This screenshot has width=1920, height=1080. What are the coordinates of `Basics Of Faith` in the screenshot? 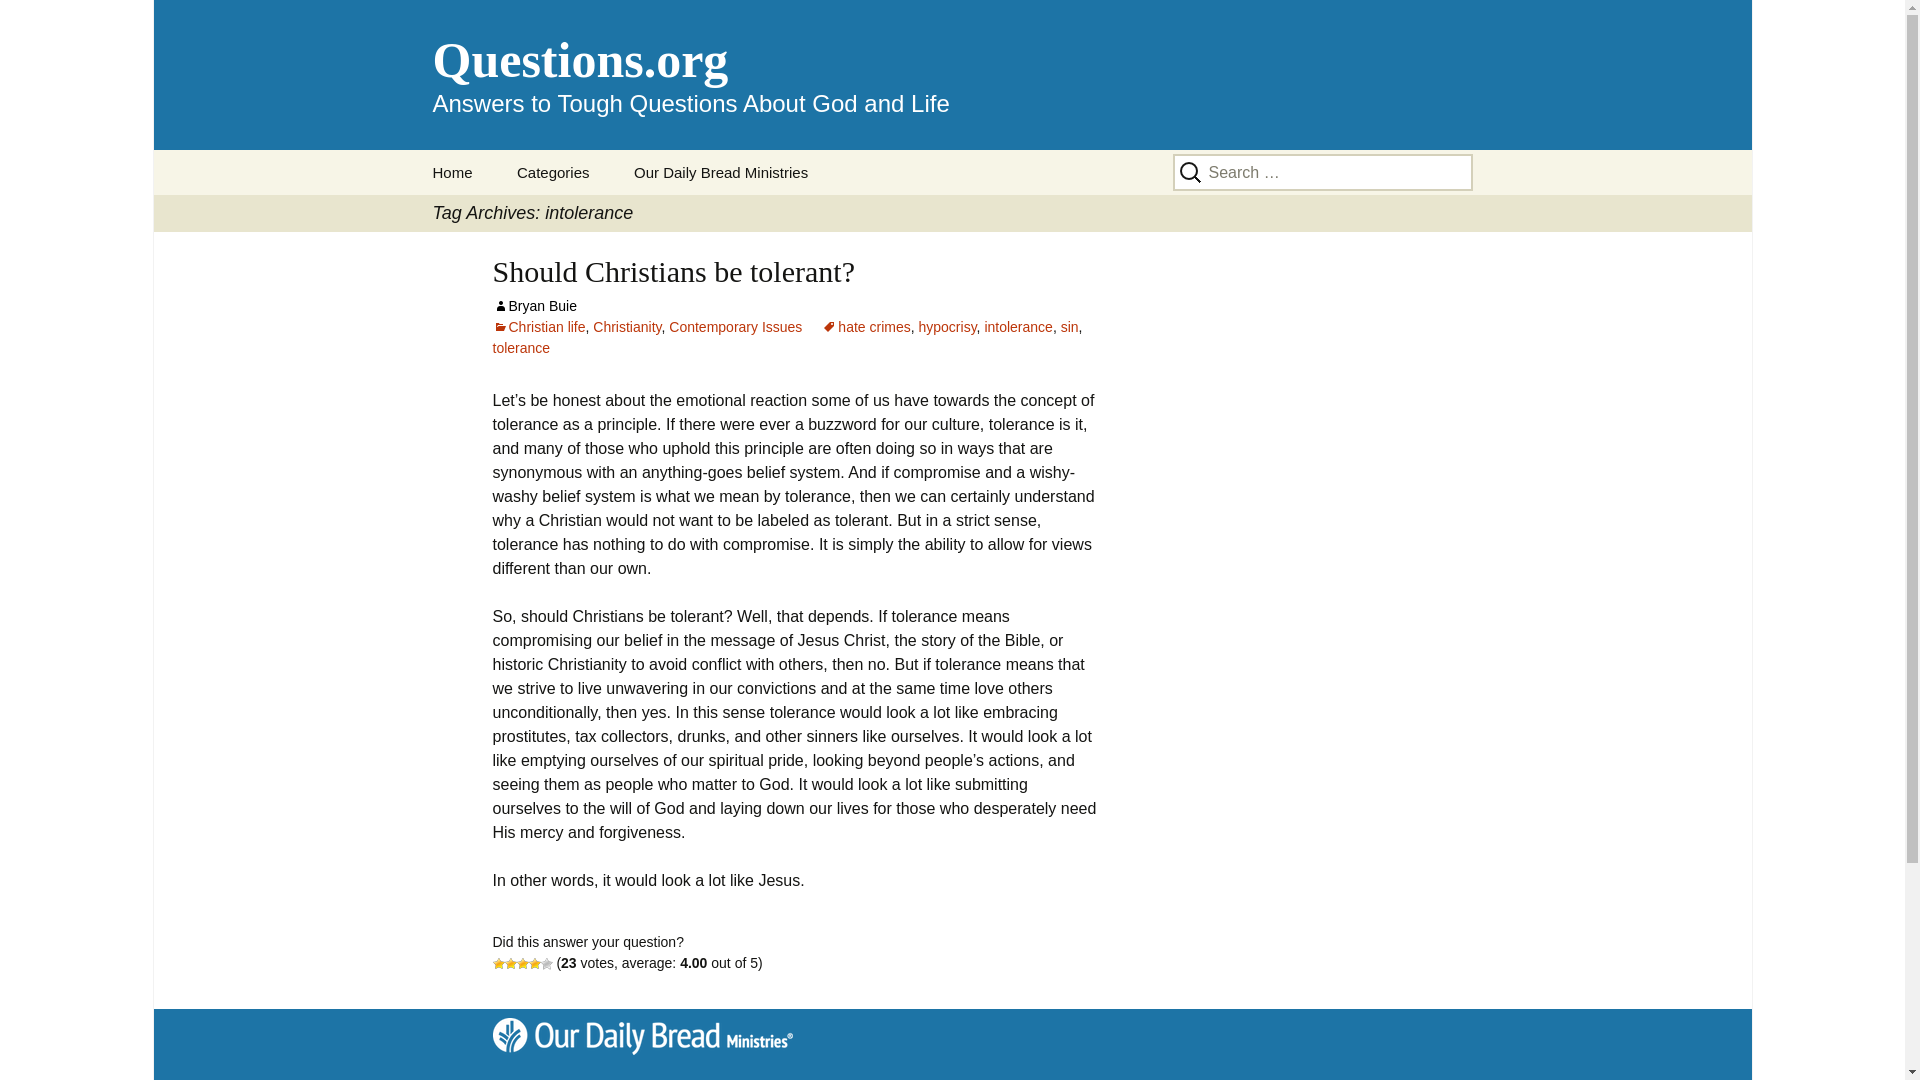 It's located at (672, 271).